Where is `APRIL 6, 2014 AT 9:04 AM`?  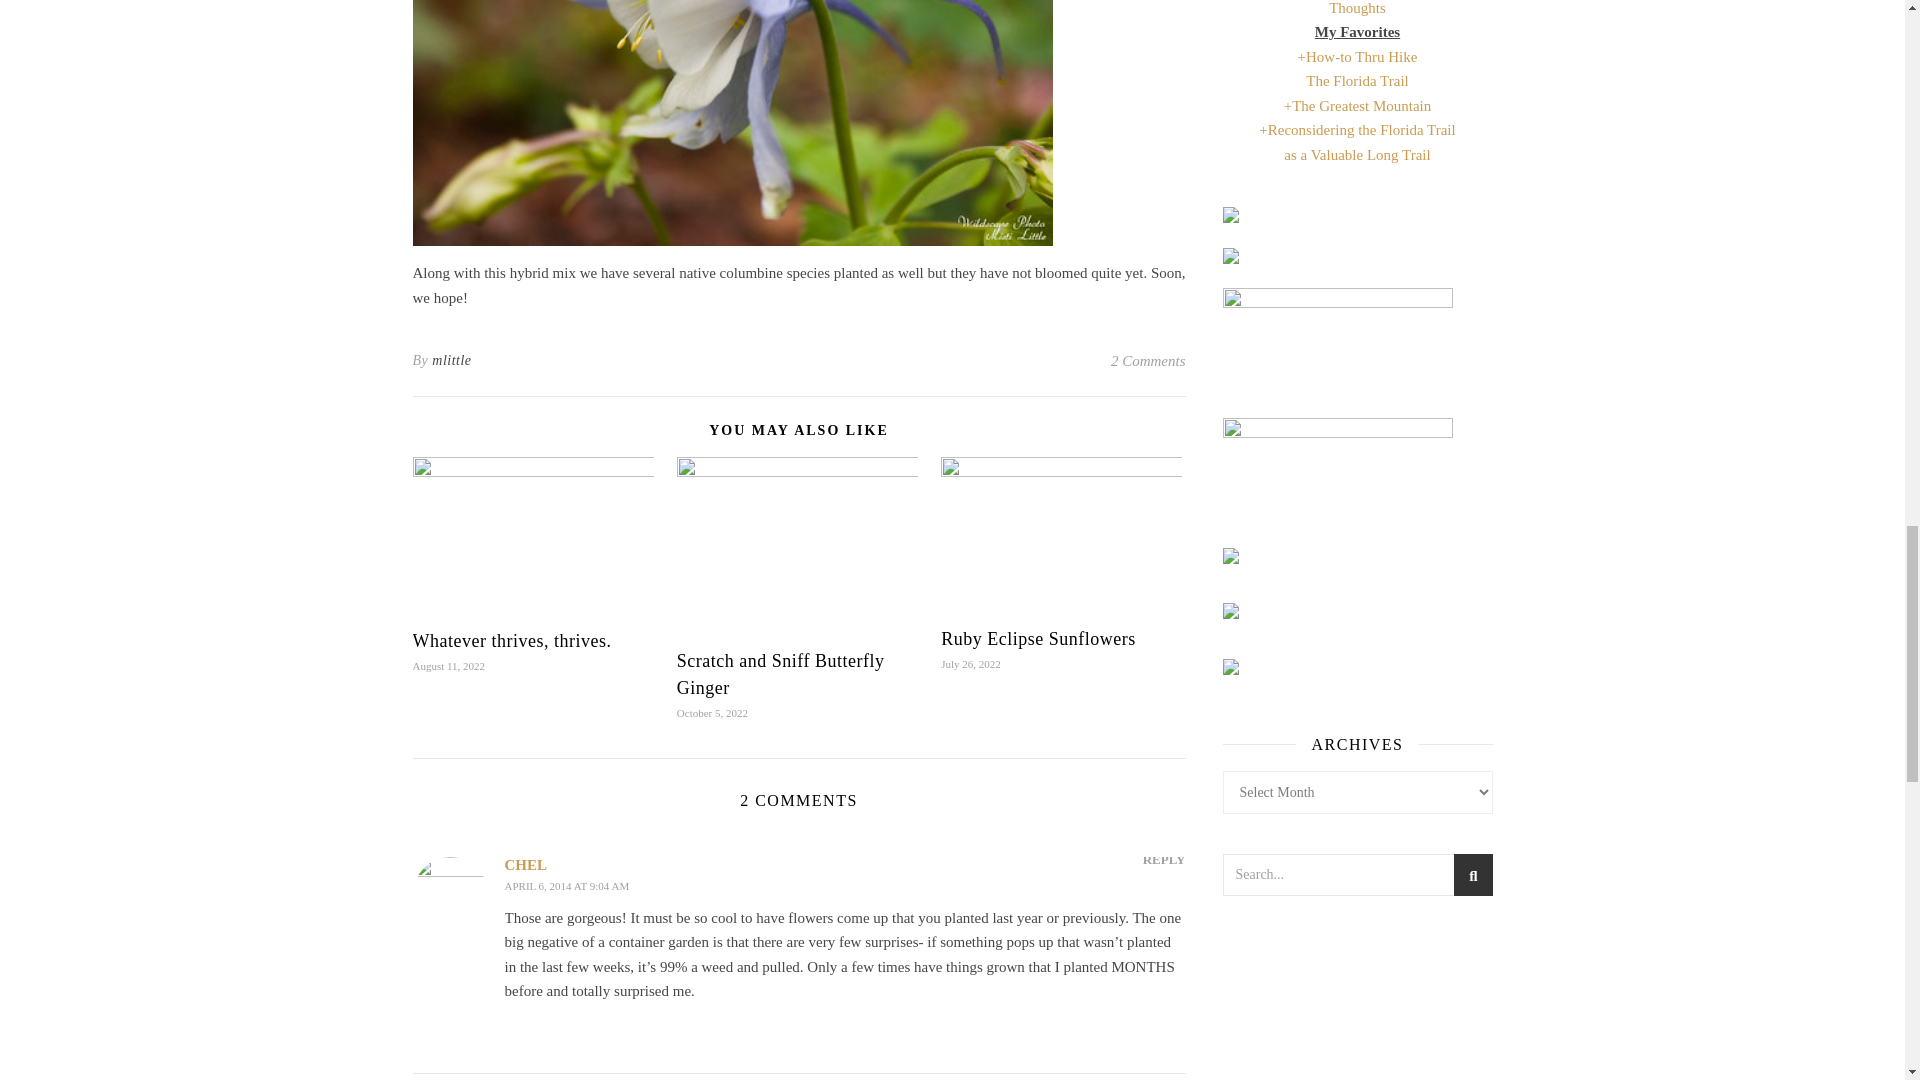 APRIL 6, 2014 AT 9:04 AM is located at coordinates (566, 886).